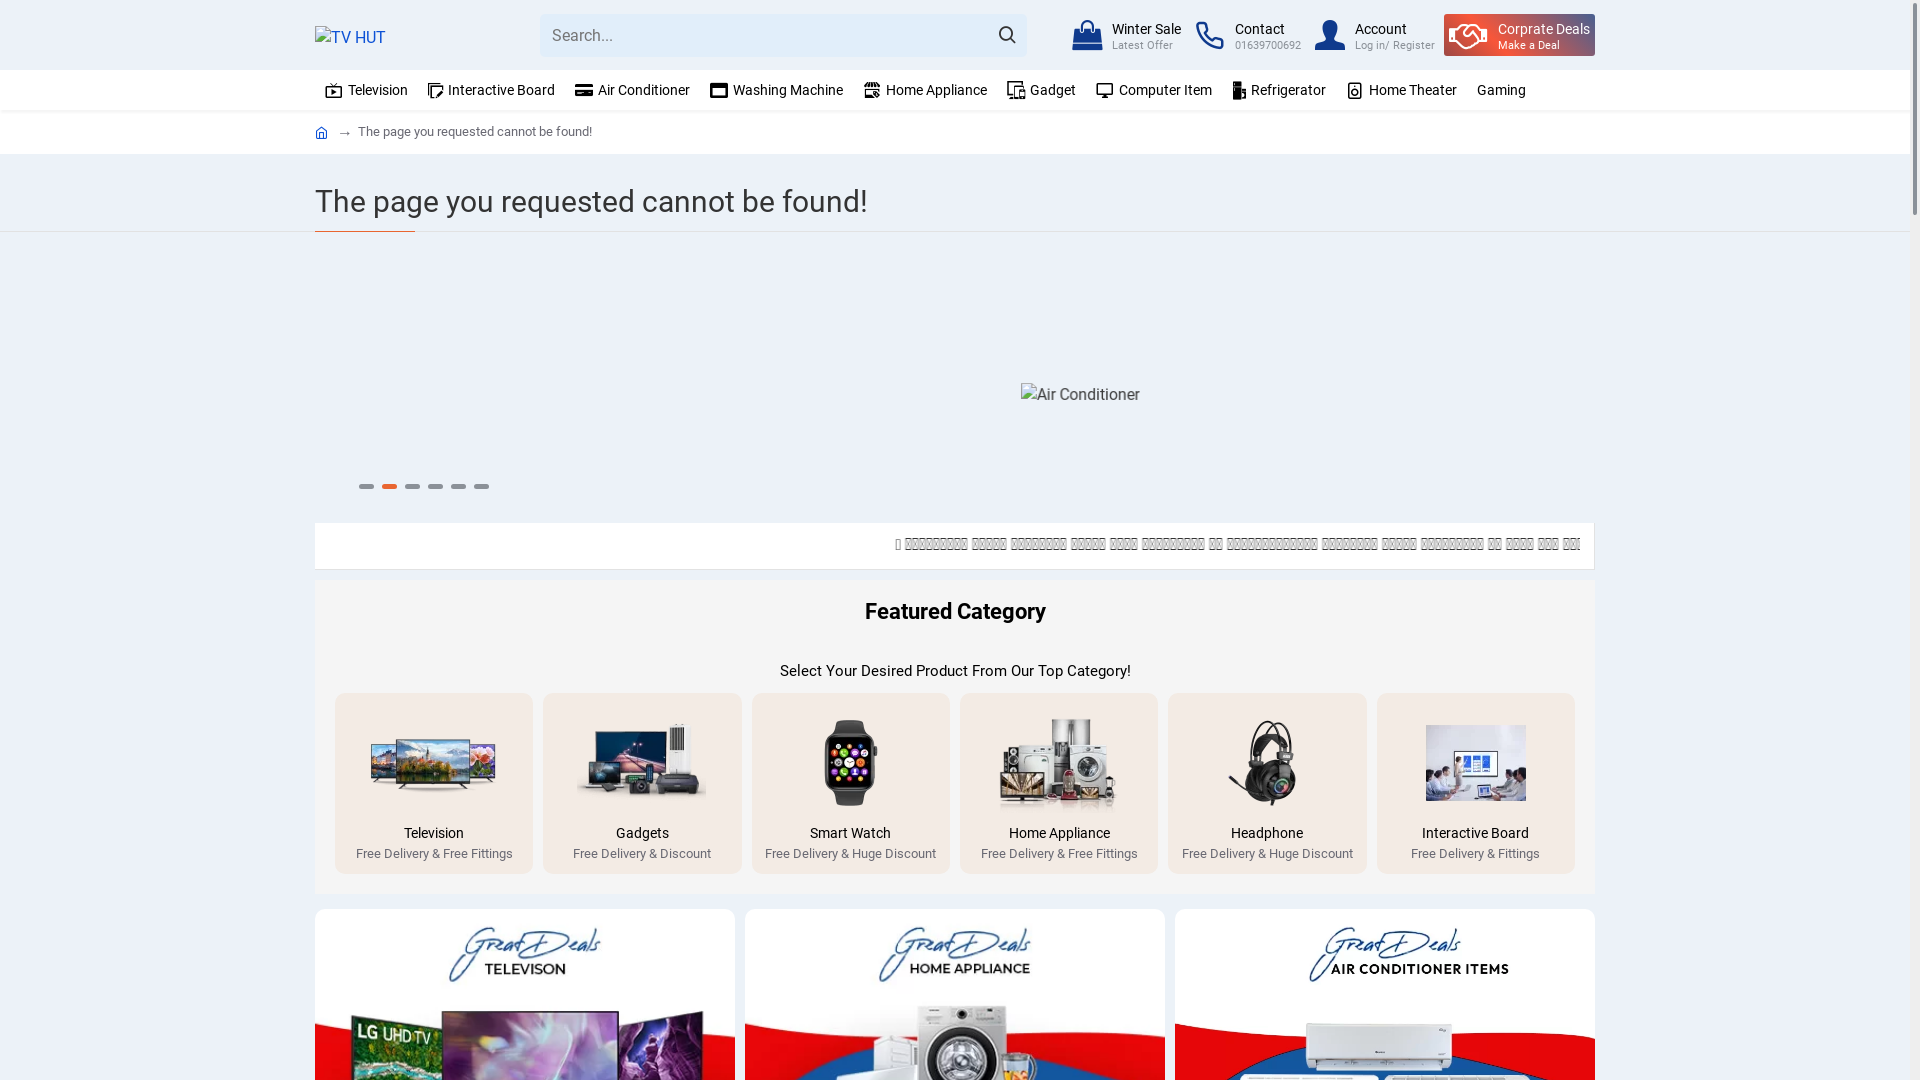  I want to click on Winter Sale
Latest Offer, so click(1126, 35).